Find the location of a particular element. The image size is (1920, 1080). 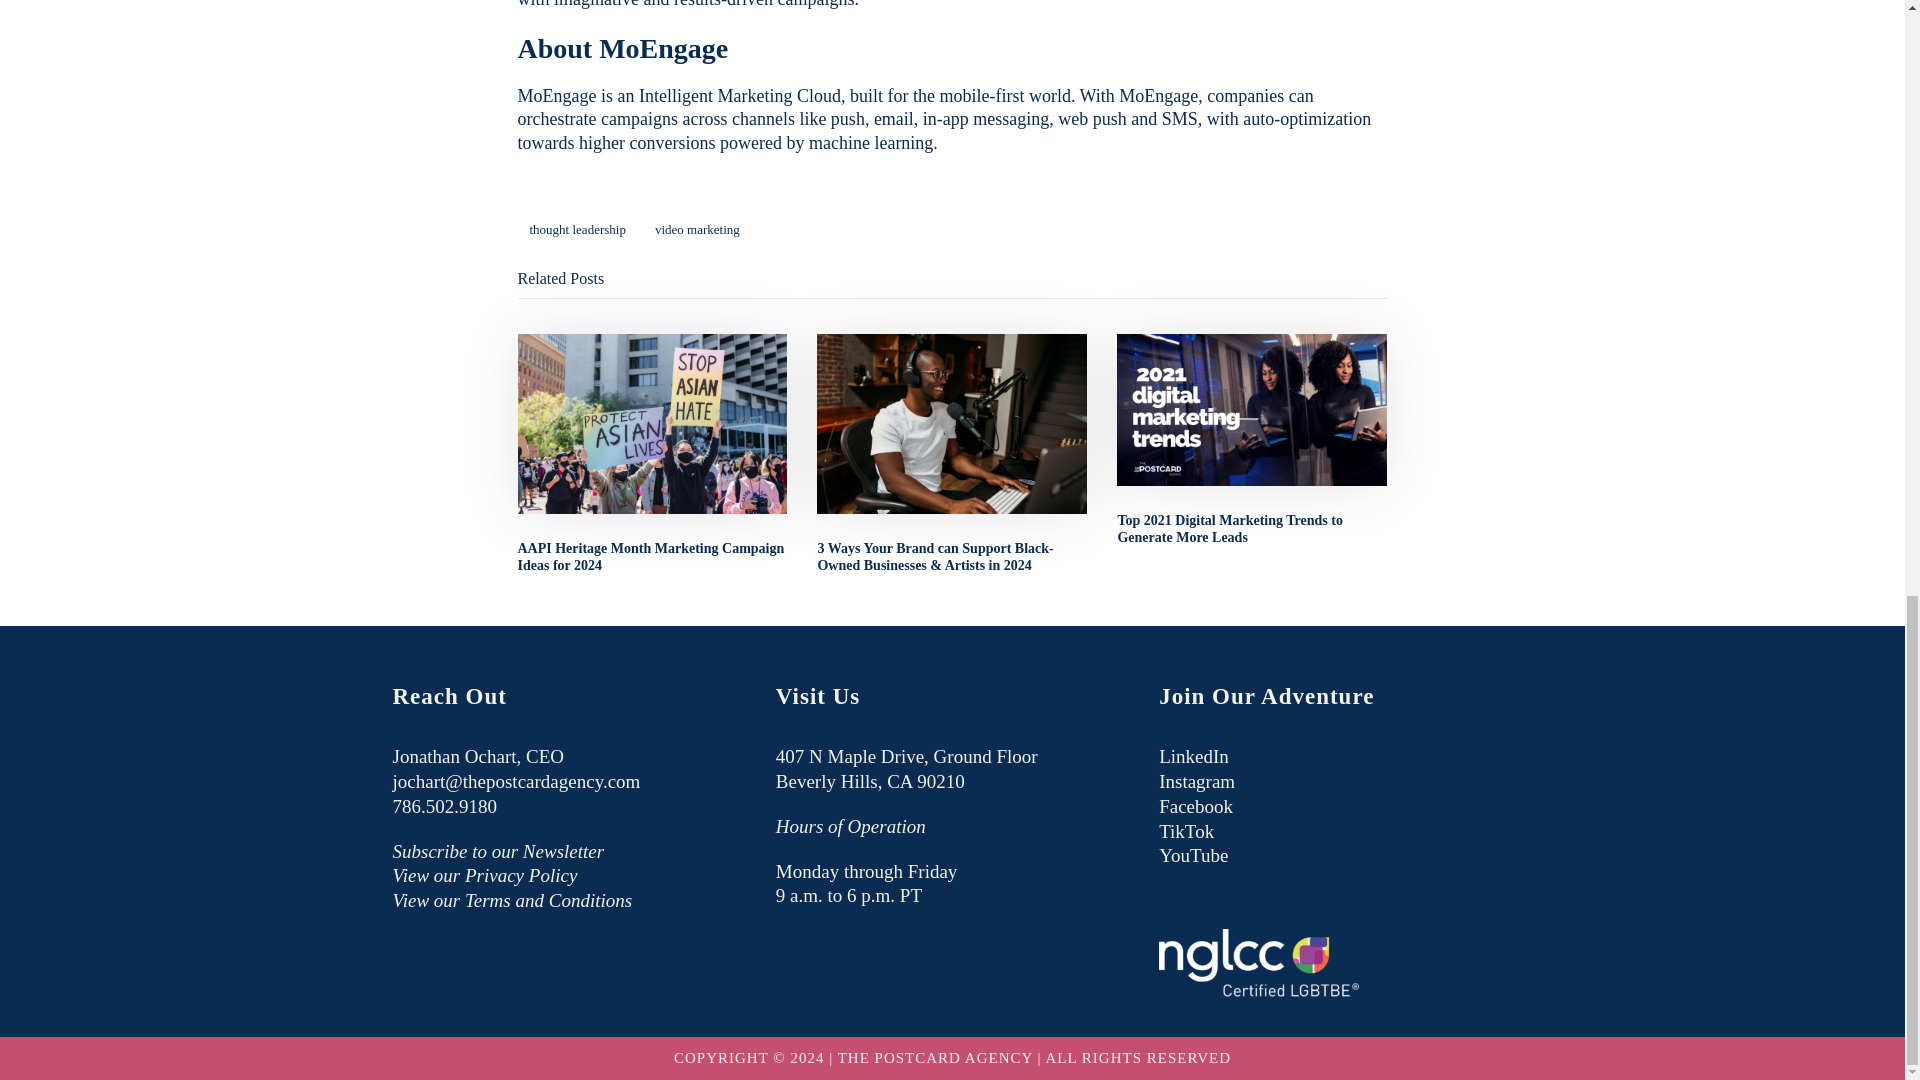

video marketing is located at coordinates (698, 230).